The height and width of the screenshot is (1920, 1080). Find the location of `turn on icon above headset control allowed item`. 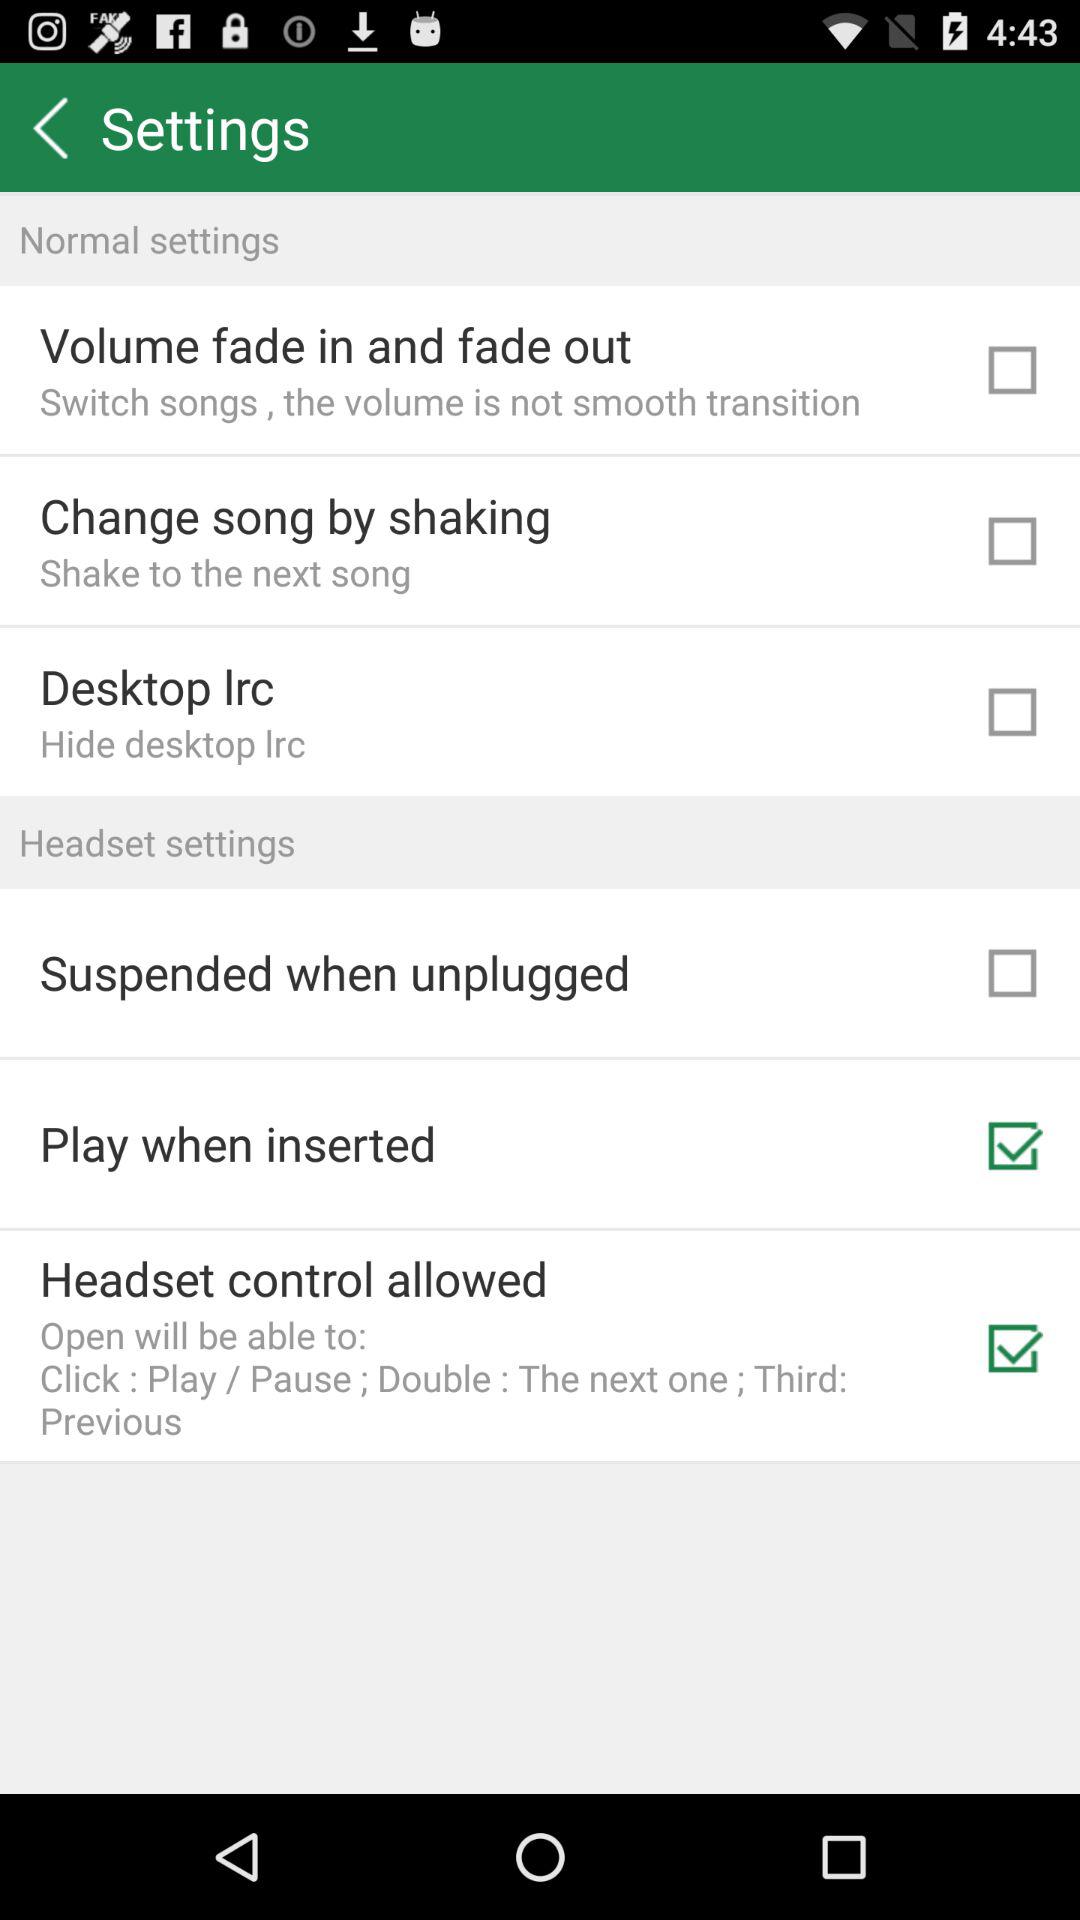

turn on icon above headset control allowed item is located at coordinates (238, 1143).